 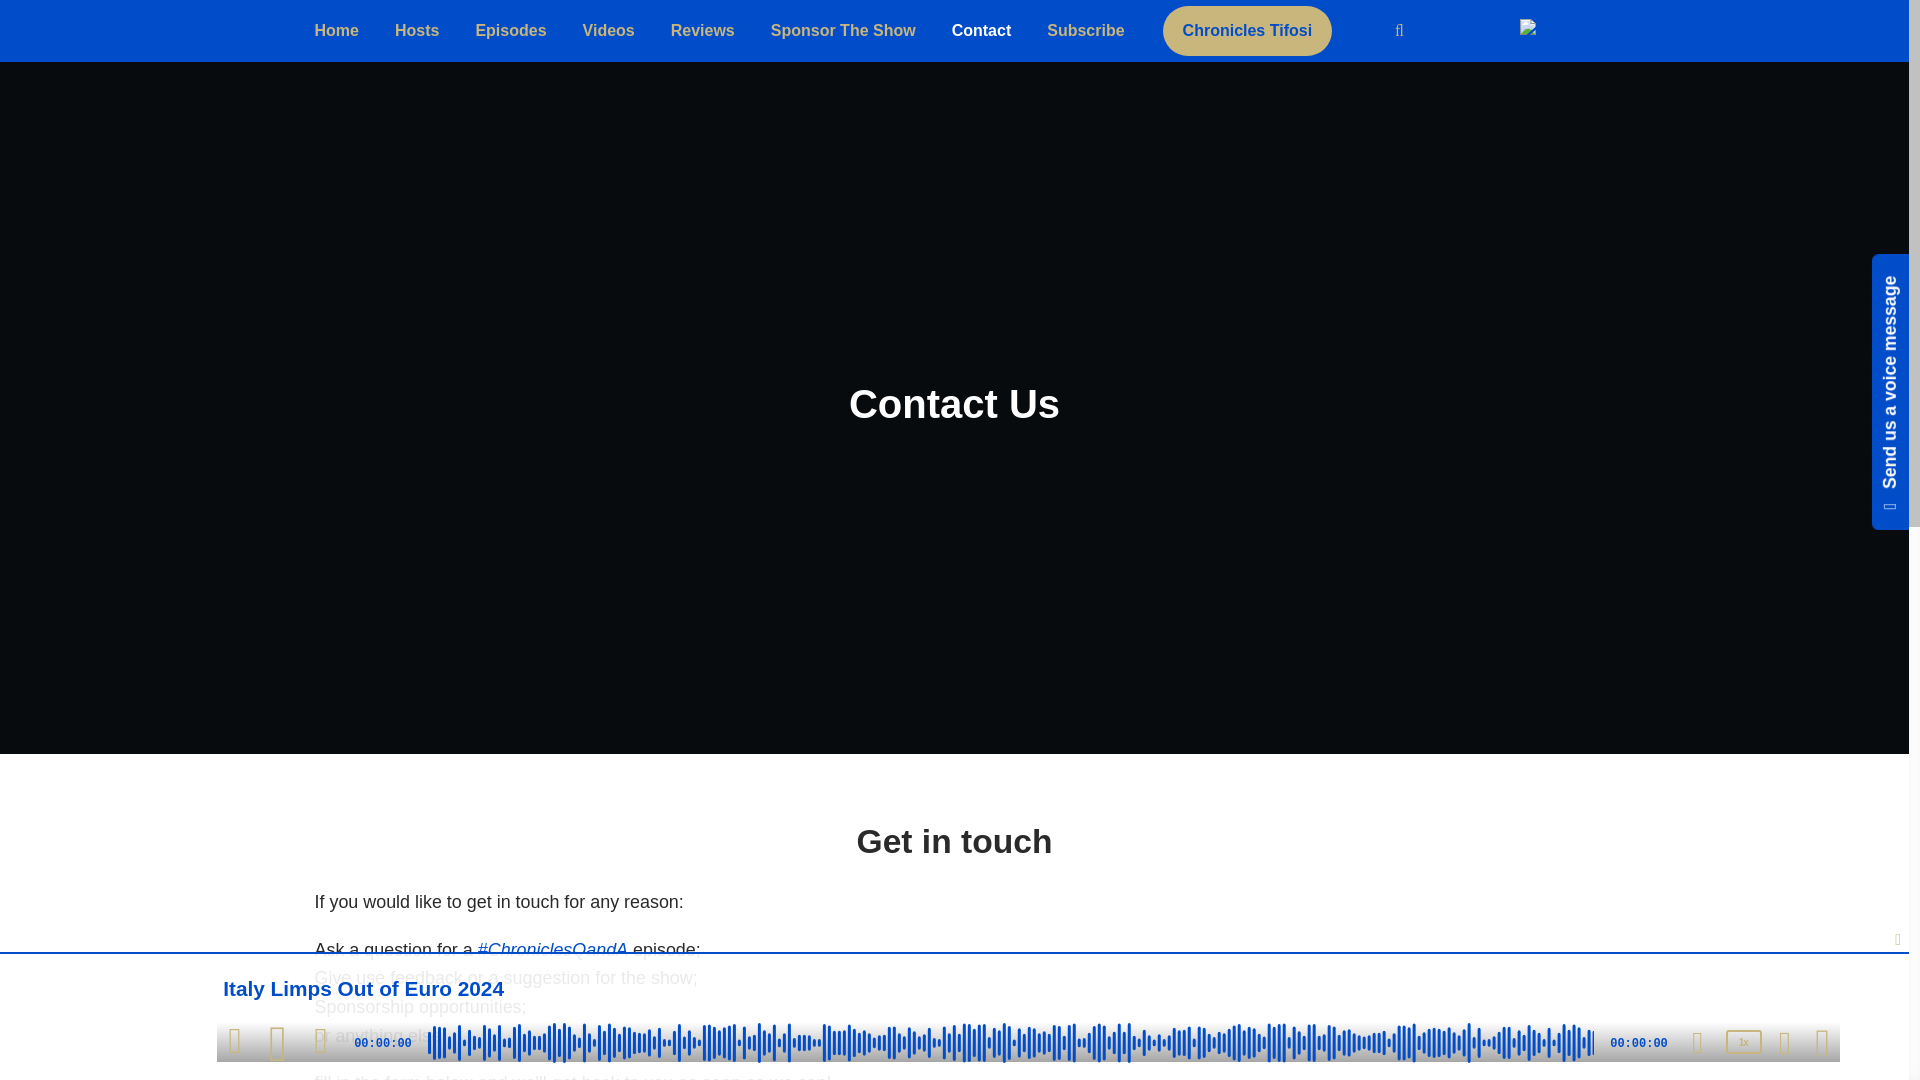 I want to click on Chronicles Tifosi, so click(x=1248, y=31).